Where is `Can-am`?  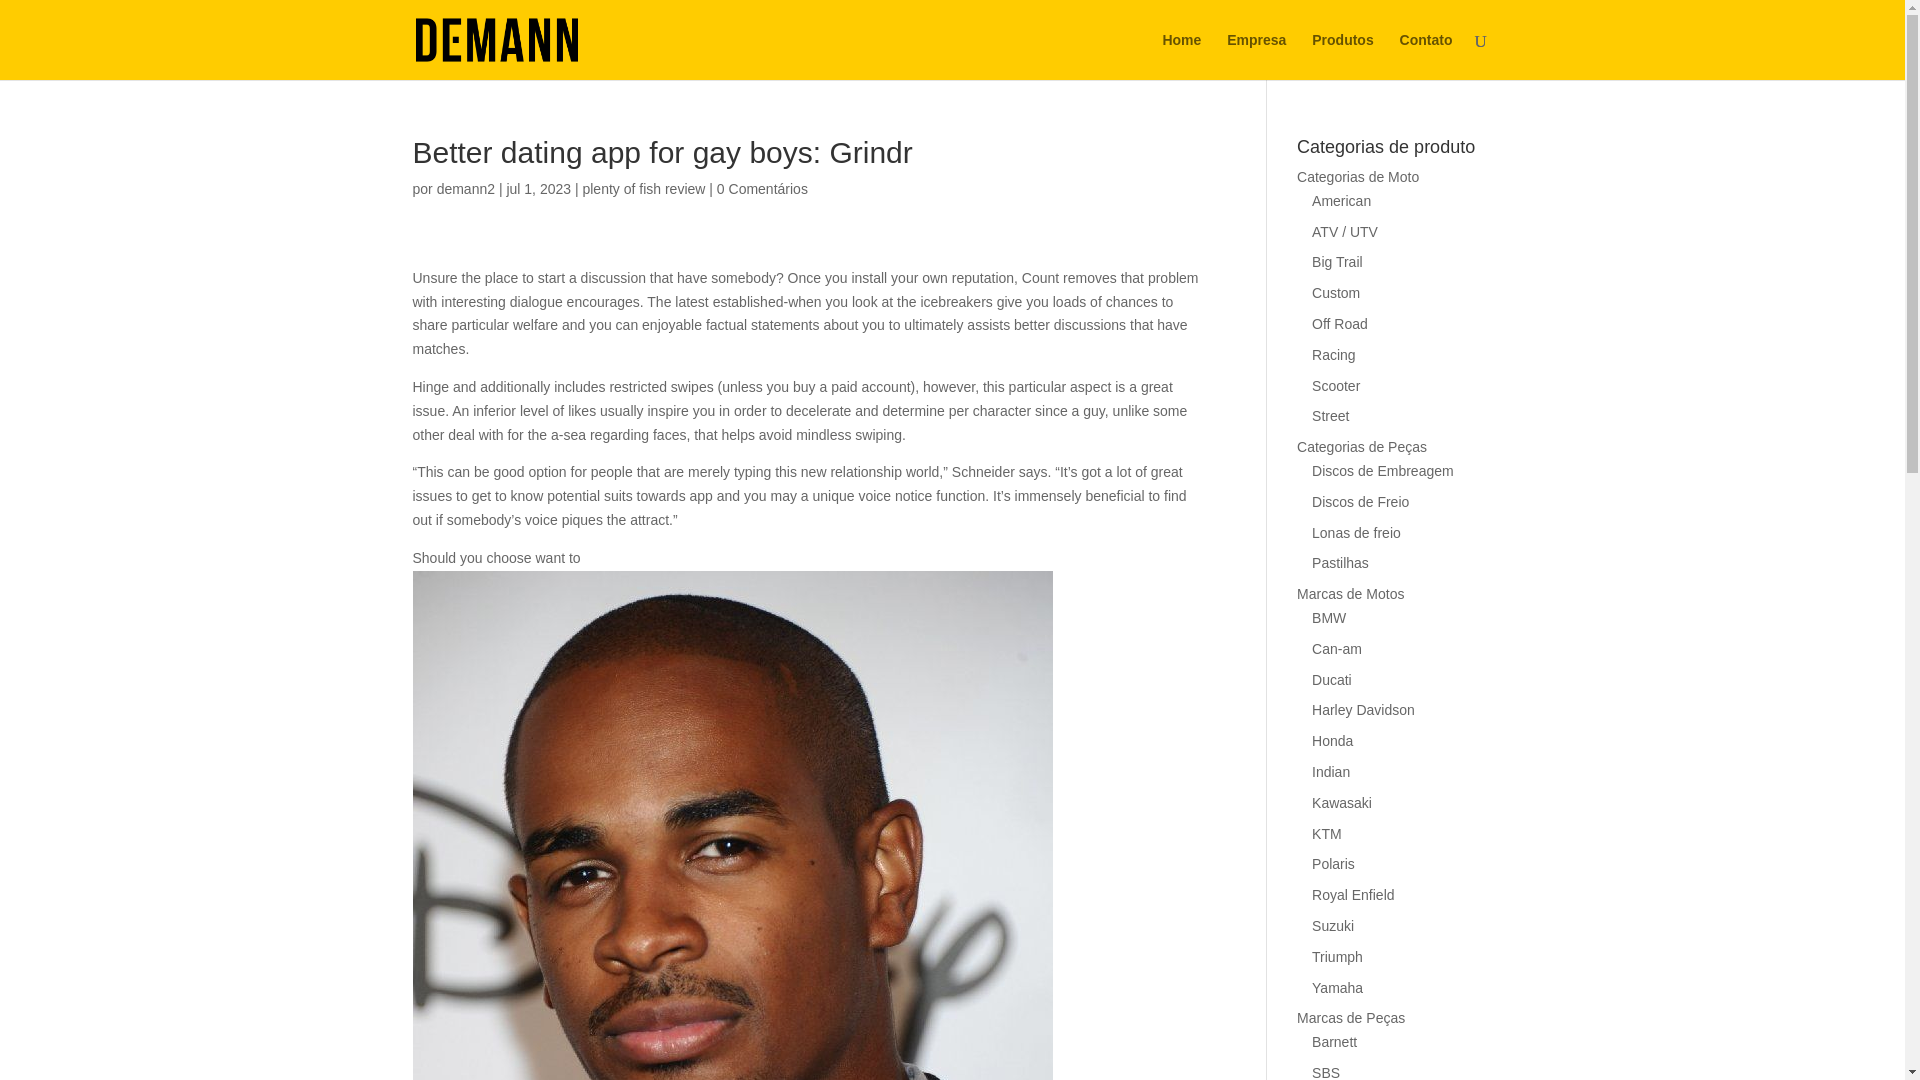 Can-am is located at coordinates (1336, 648).